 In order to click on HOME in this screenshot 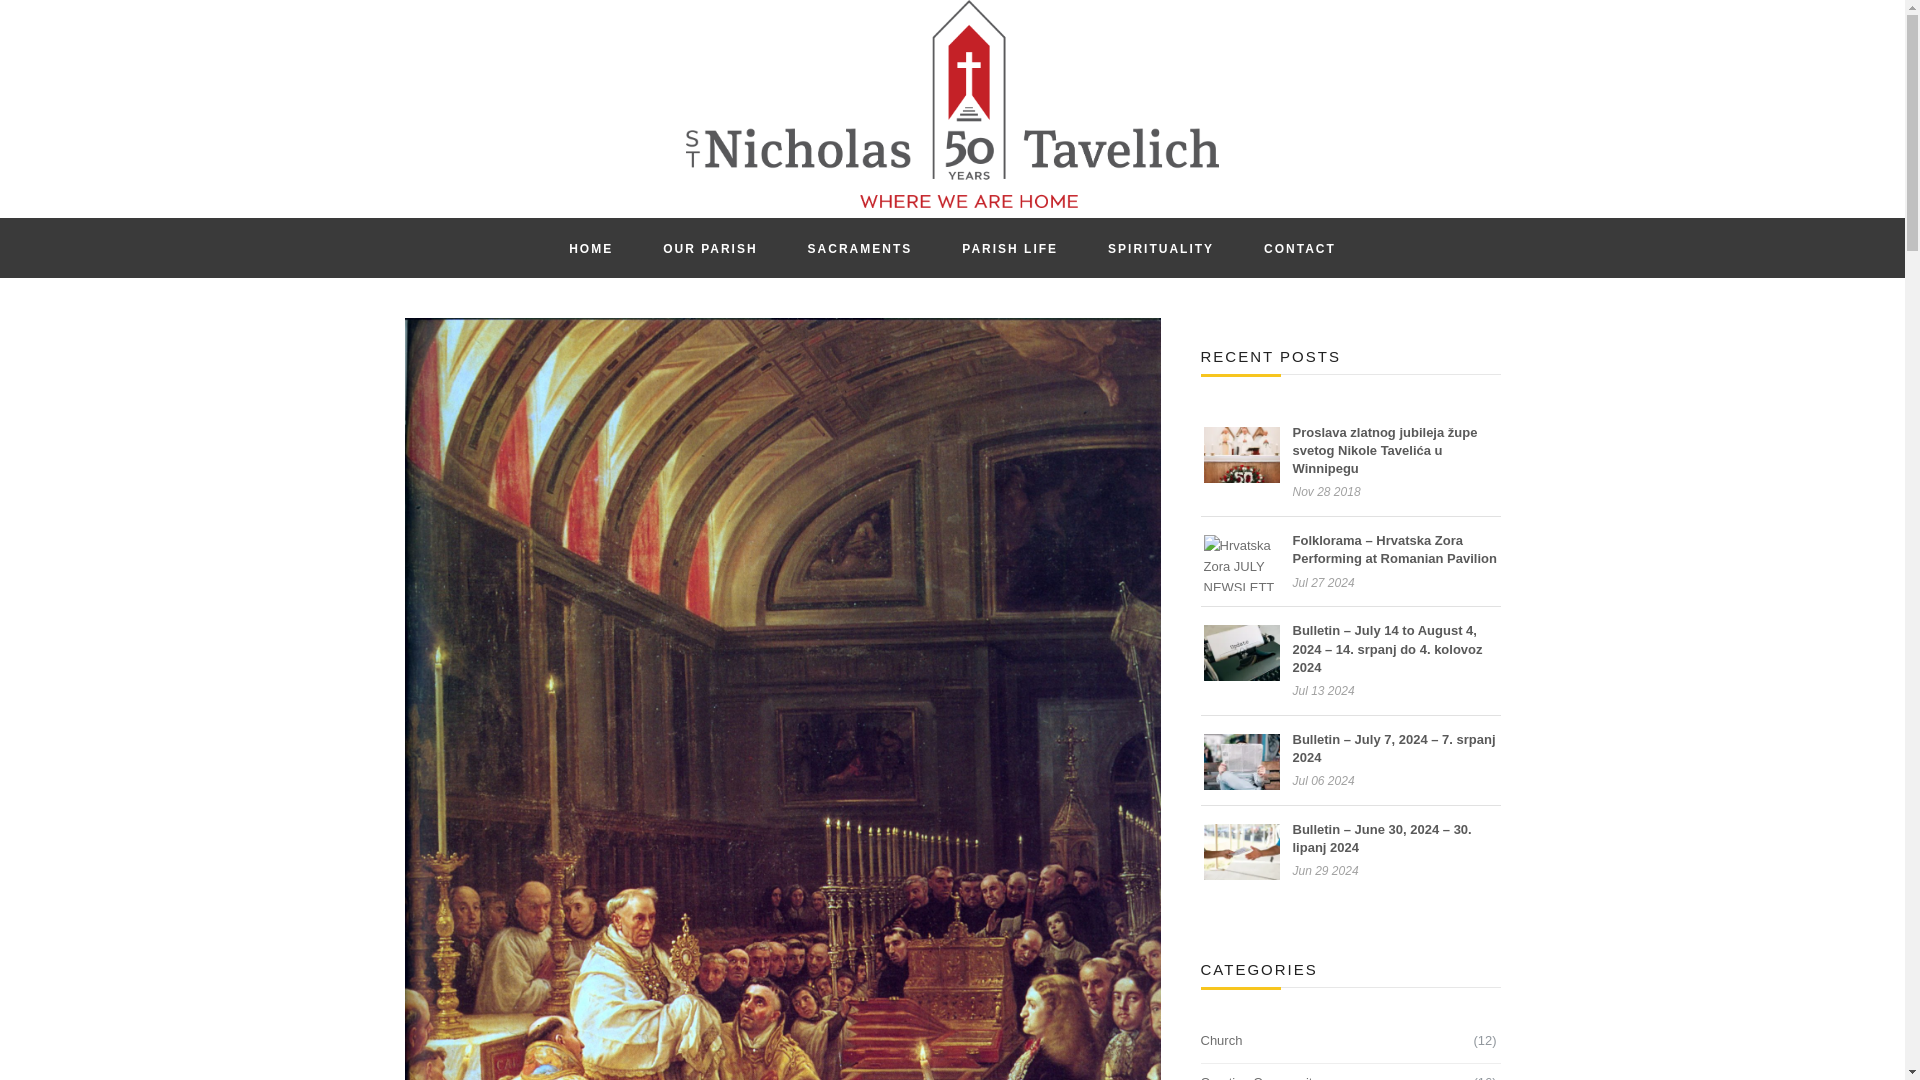, I will do `click(590, 248)`.